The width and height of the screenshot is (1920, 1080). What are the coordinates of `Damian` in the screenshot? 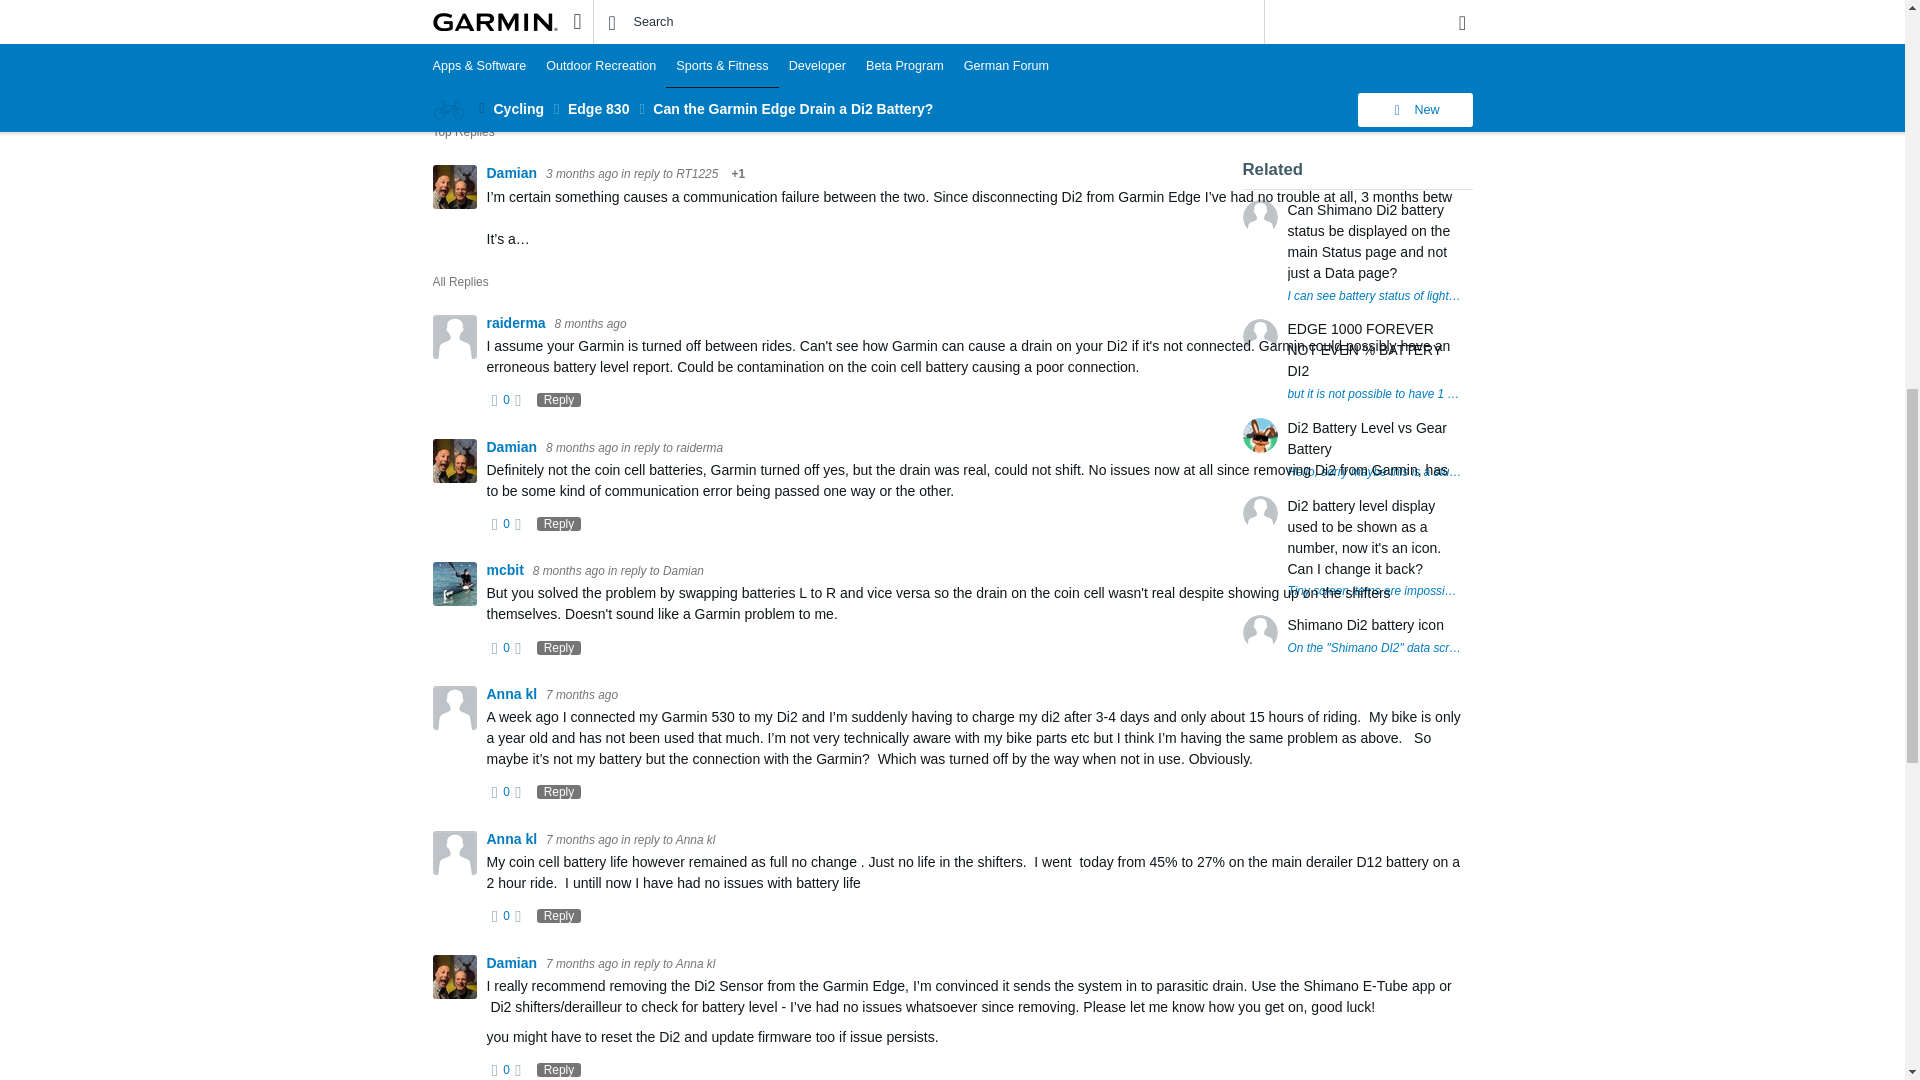 It's located at (512, 173).